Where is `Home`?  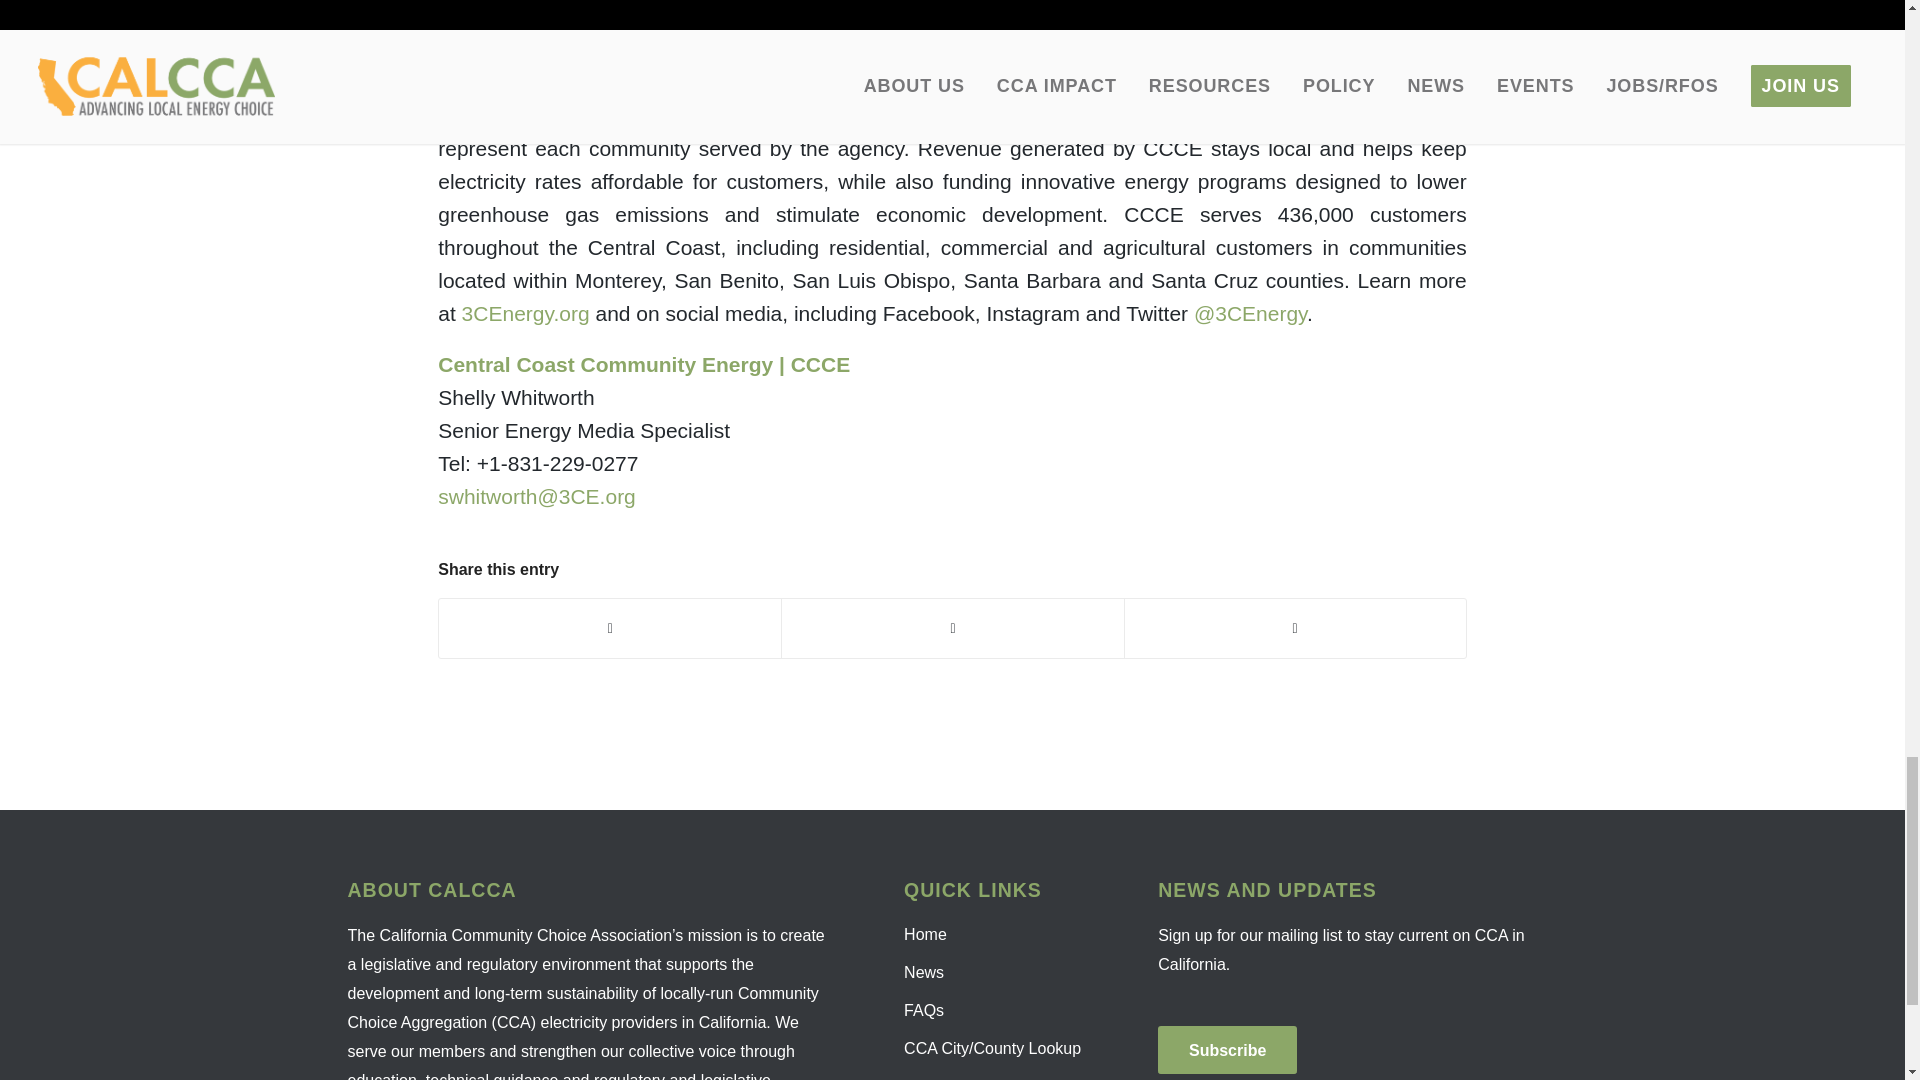 Home is located at coordinates (995, 934).